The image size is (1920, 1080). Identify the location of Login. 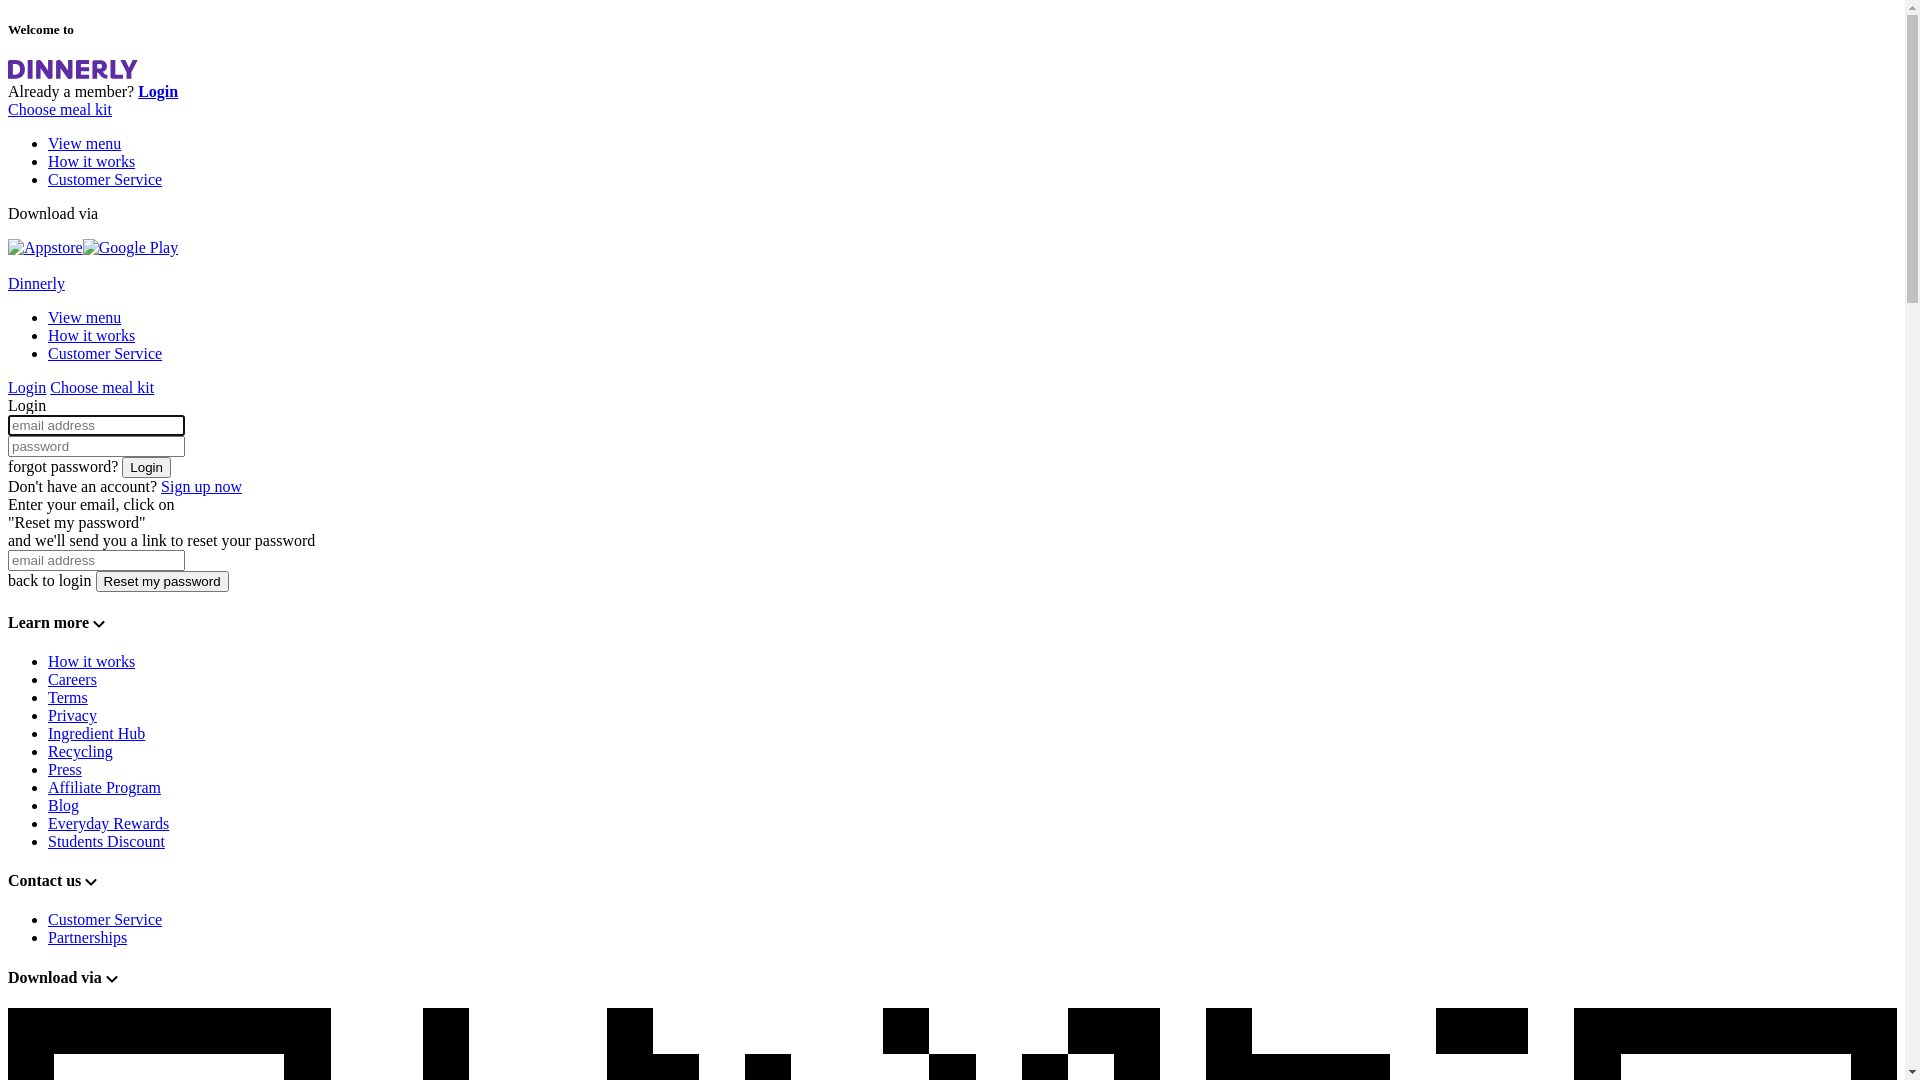
(146, 468).